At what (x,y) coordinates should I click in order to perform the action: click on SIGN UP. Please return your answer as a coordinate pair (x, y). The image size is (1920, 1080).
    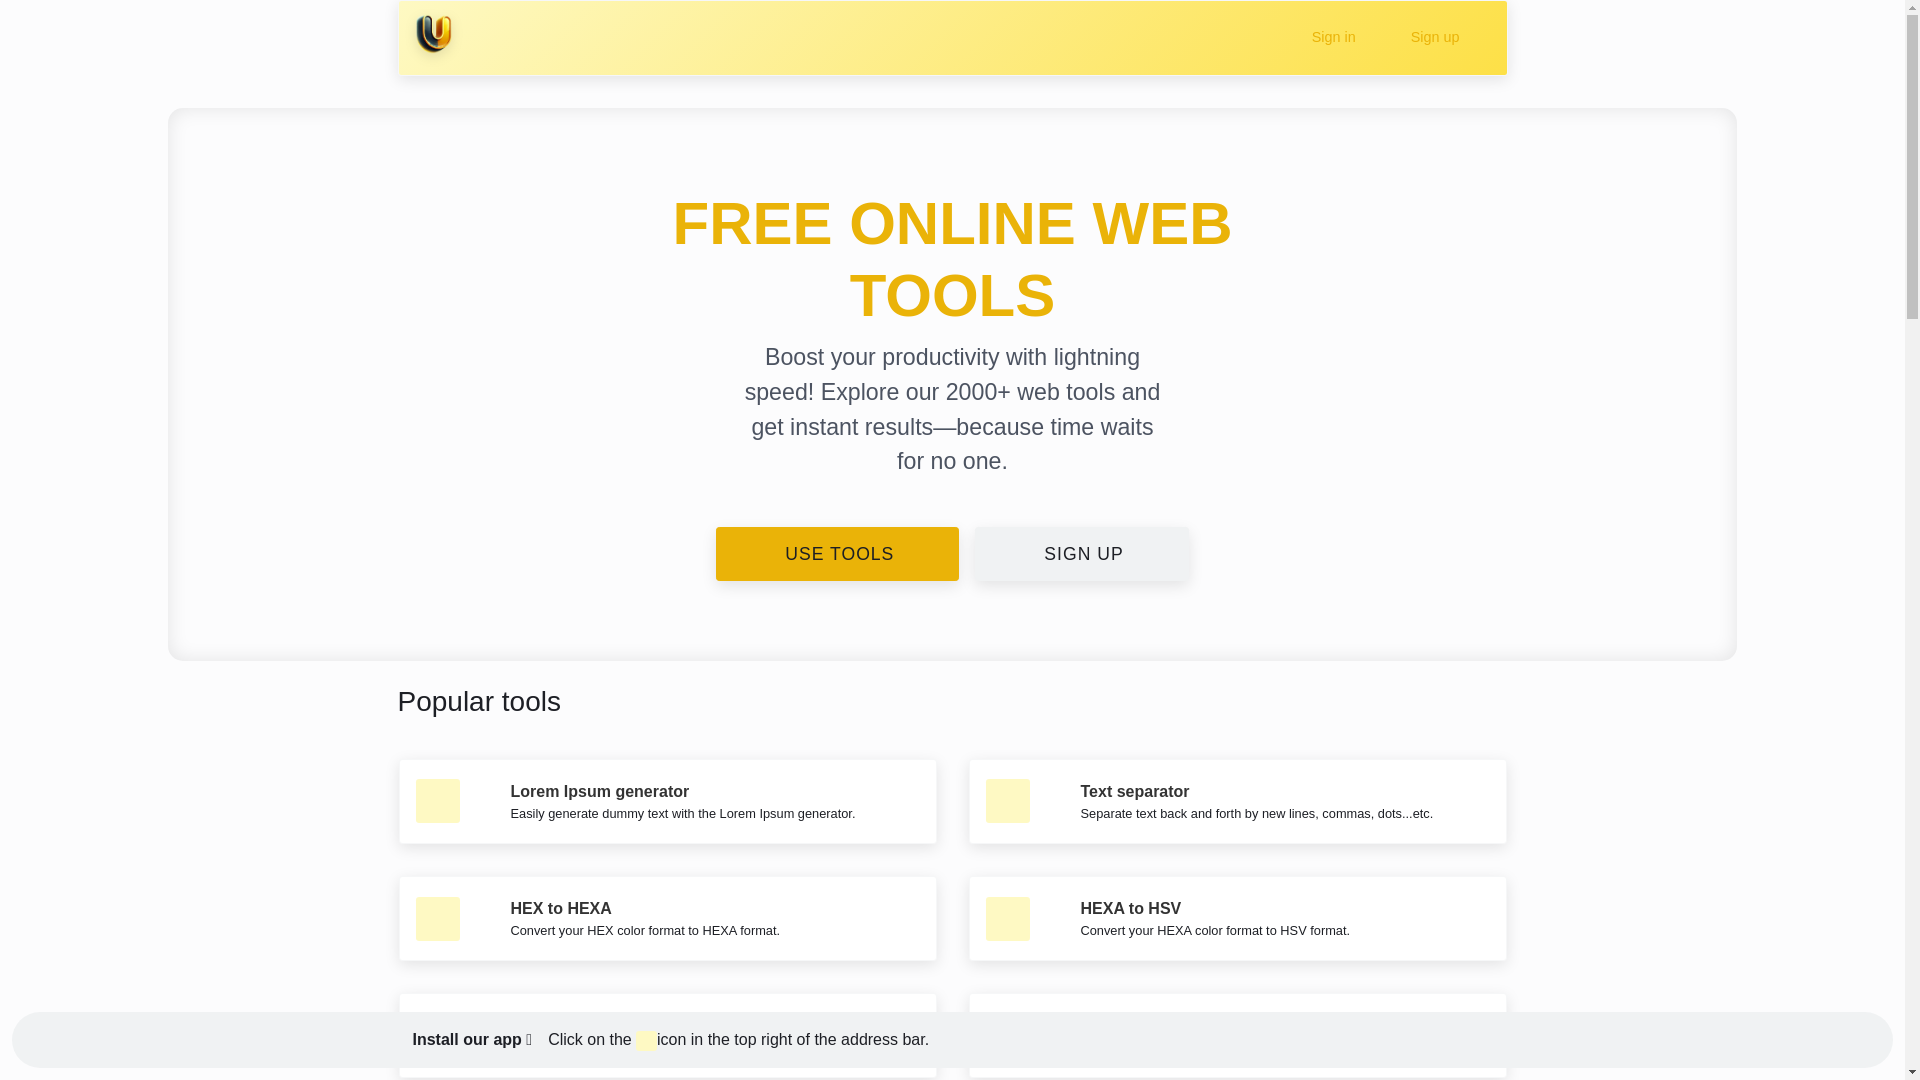
    Looking at the image, I should click on (1082, 554).